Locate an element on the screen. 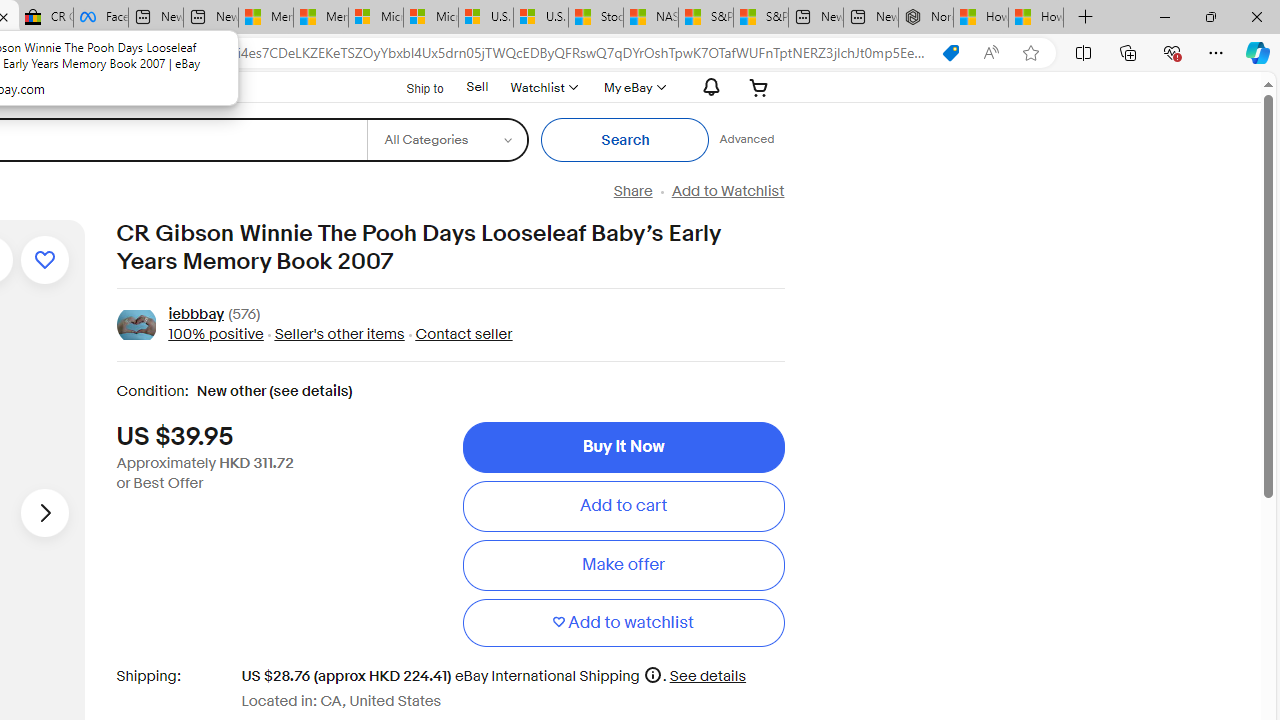 The height and width of the screenshot is (720, 1280). Settings and more (Alt+F) is located at coordinates (1216, 52).